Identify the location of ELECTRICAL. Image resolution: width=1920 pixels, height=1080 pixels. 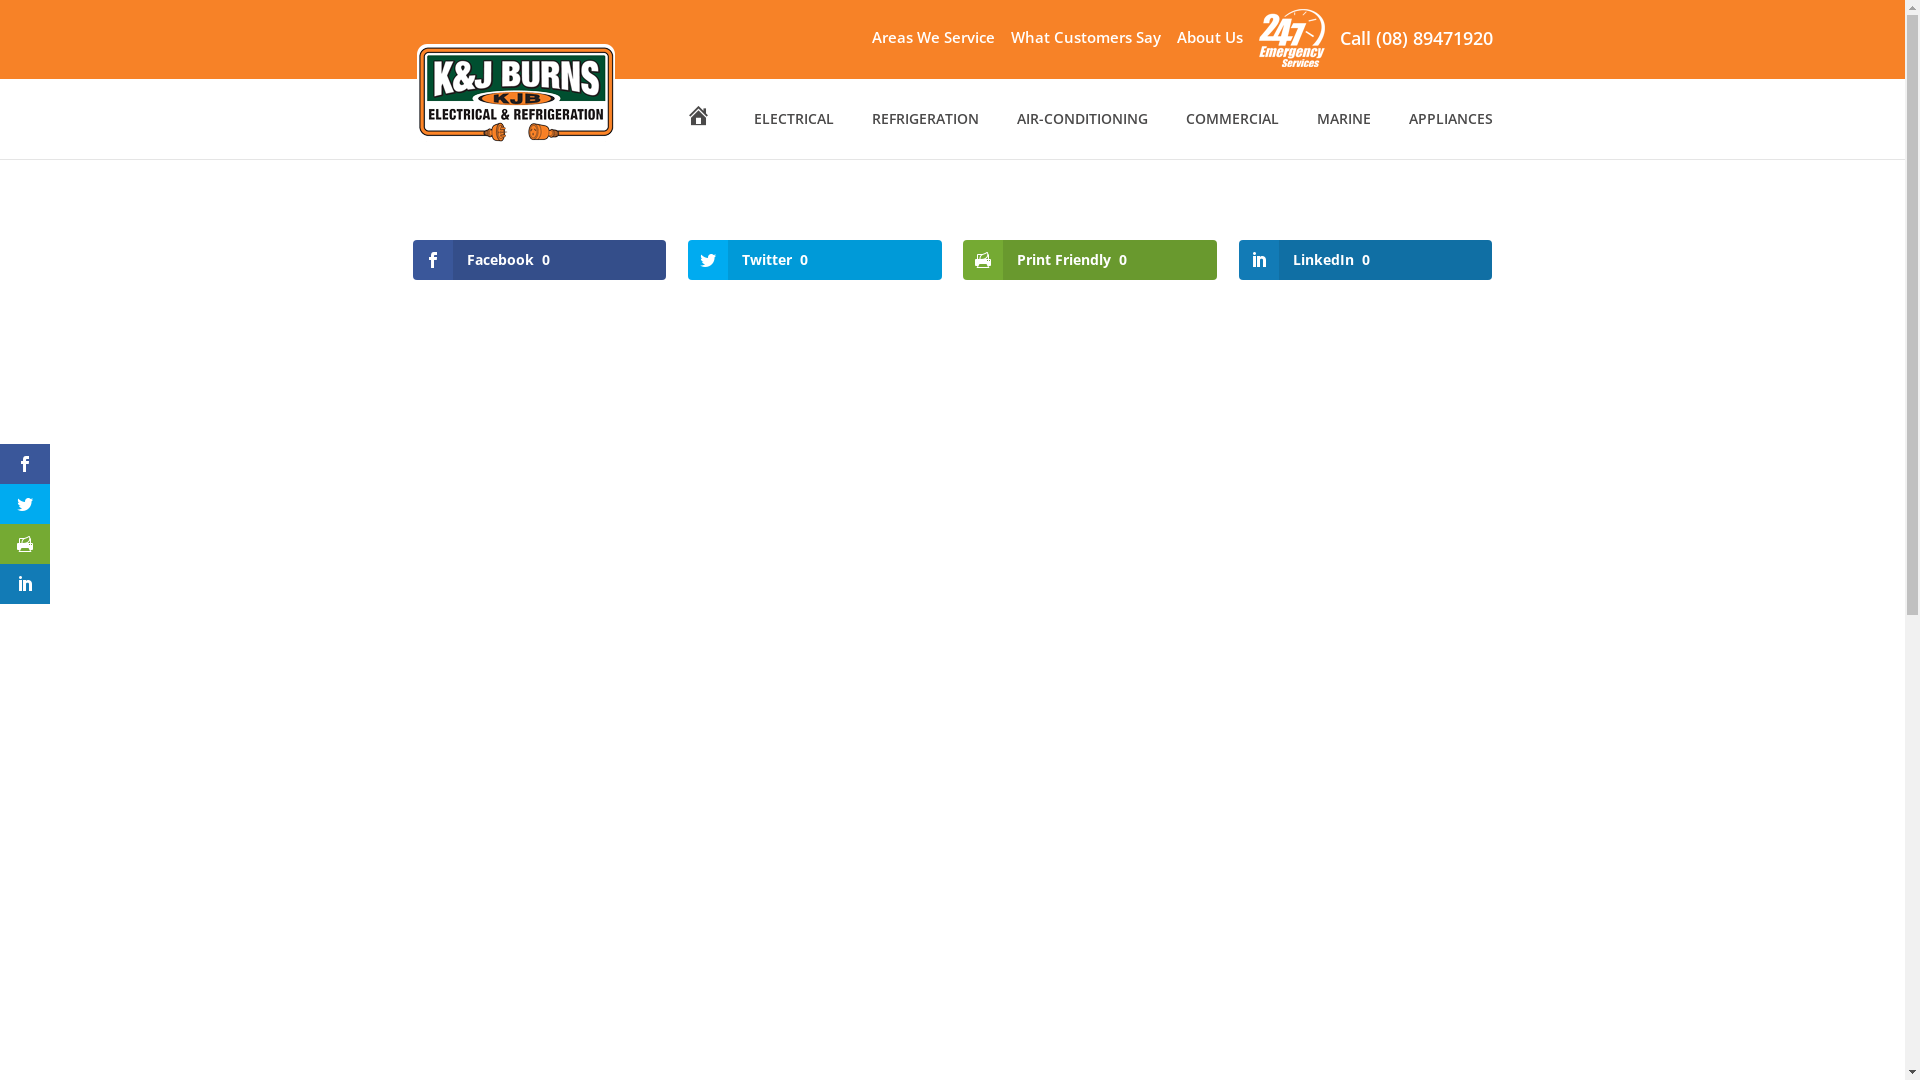
(794, 136).